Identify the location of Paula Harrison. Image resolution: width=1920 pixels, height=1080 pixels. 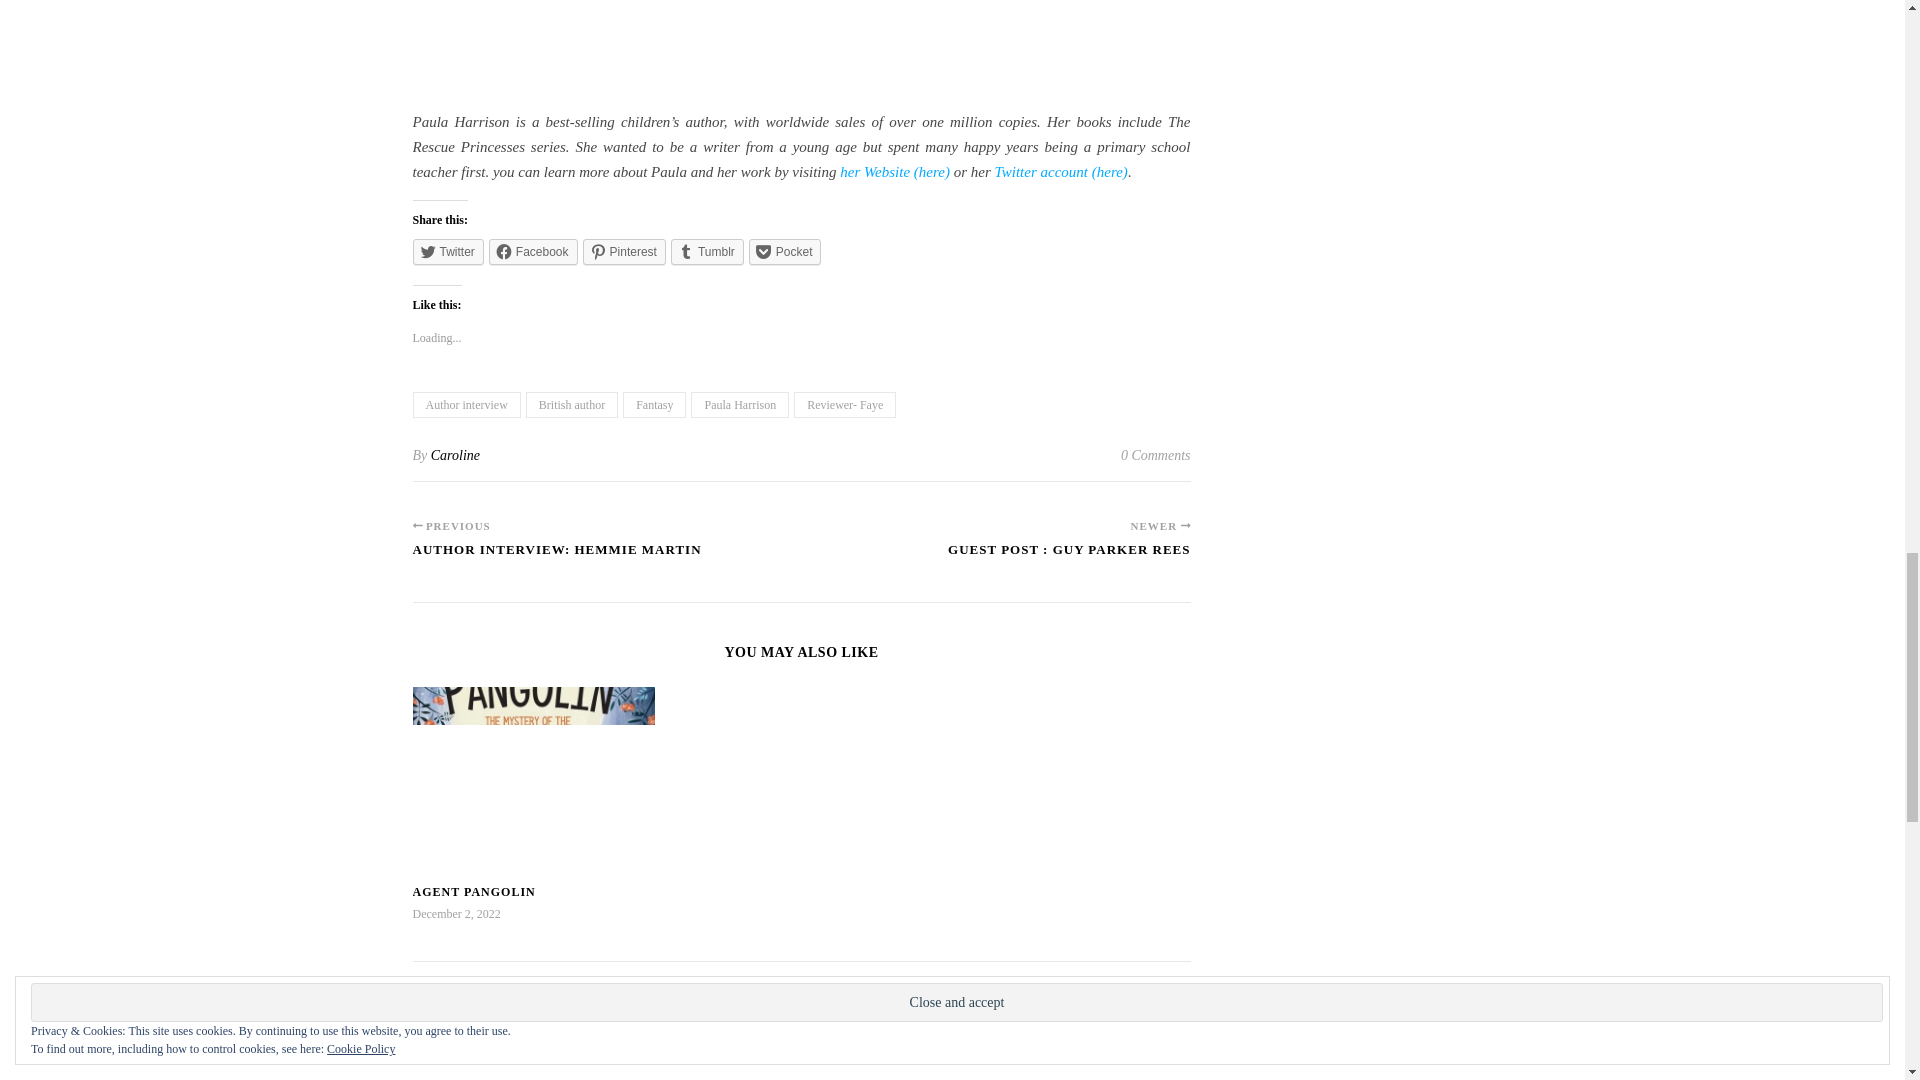
(740, 404).